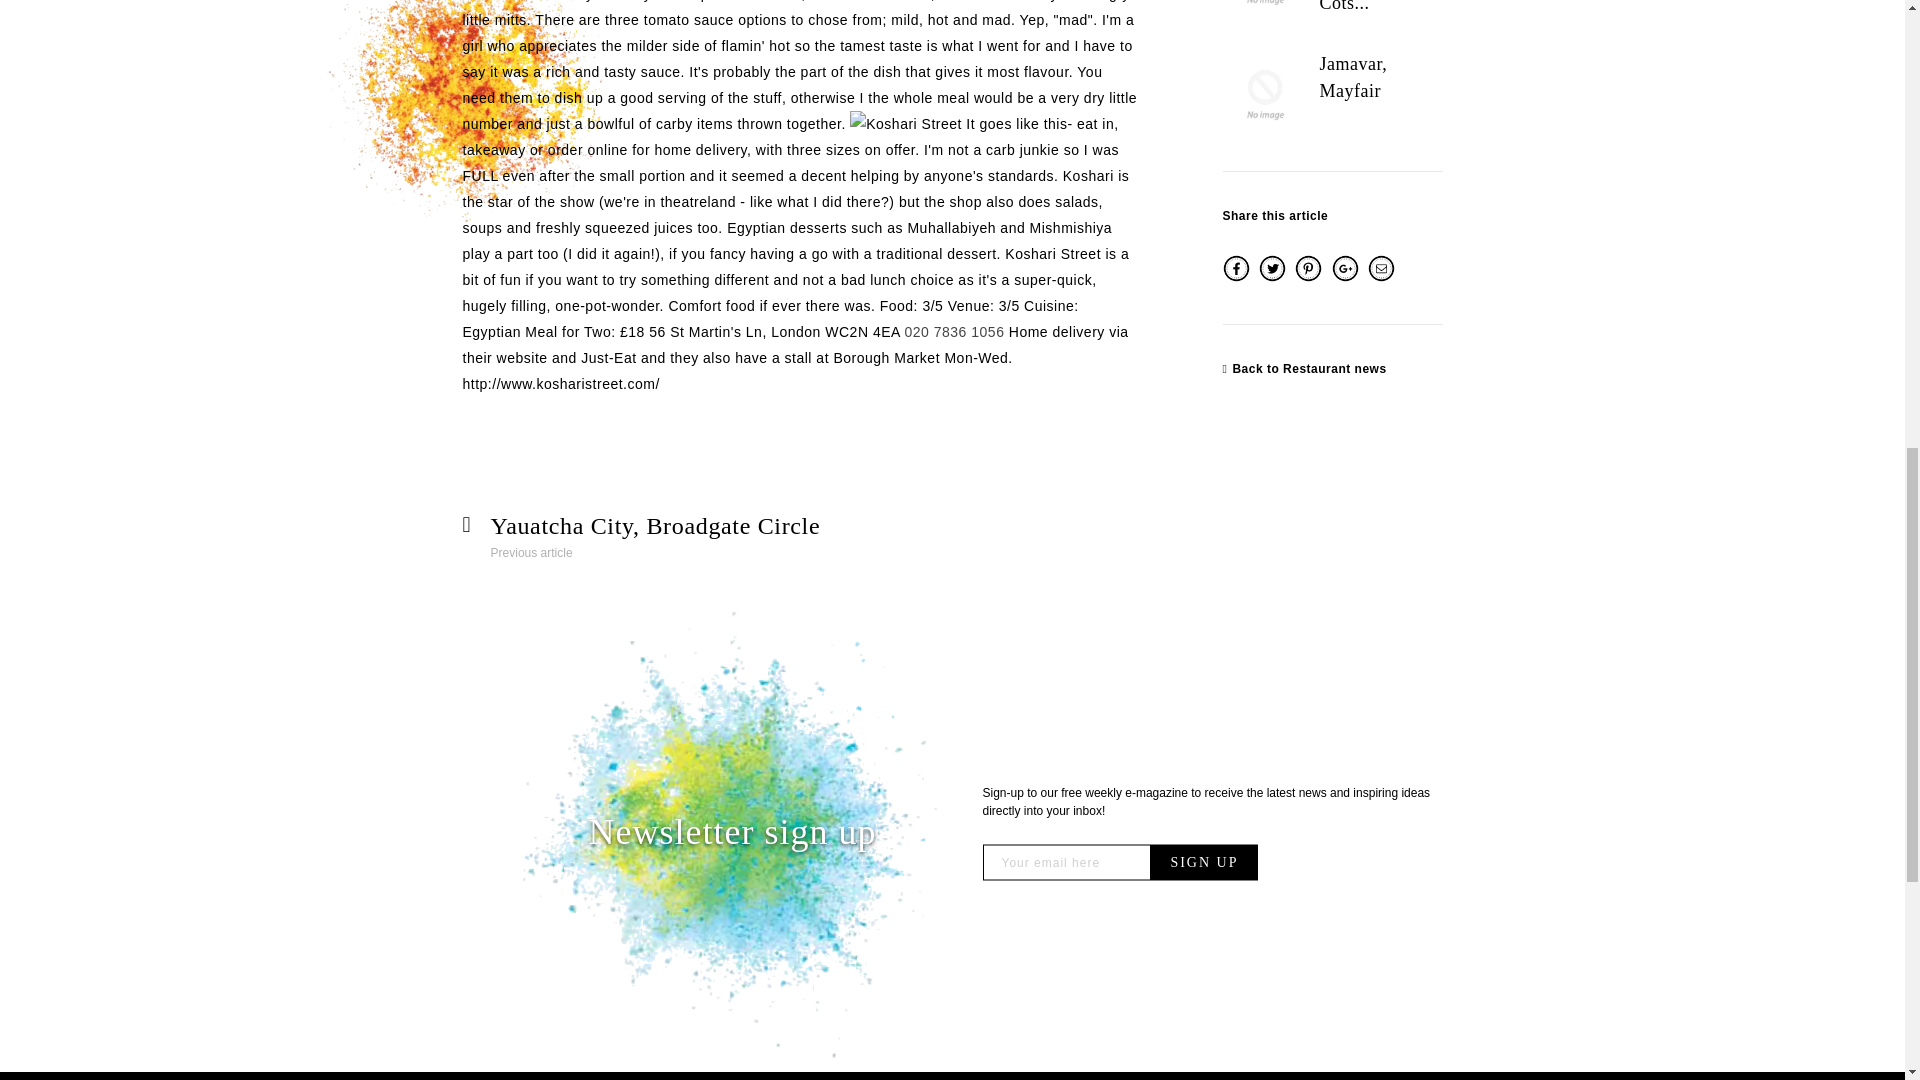 The image size is (1920, 1080). Describe the element at coordinates (1381, 276) in the screenshot. I see `Share through email` at that location.